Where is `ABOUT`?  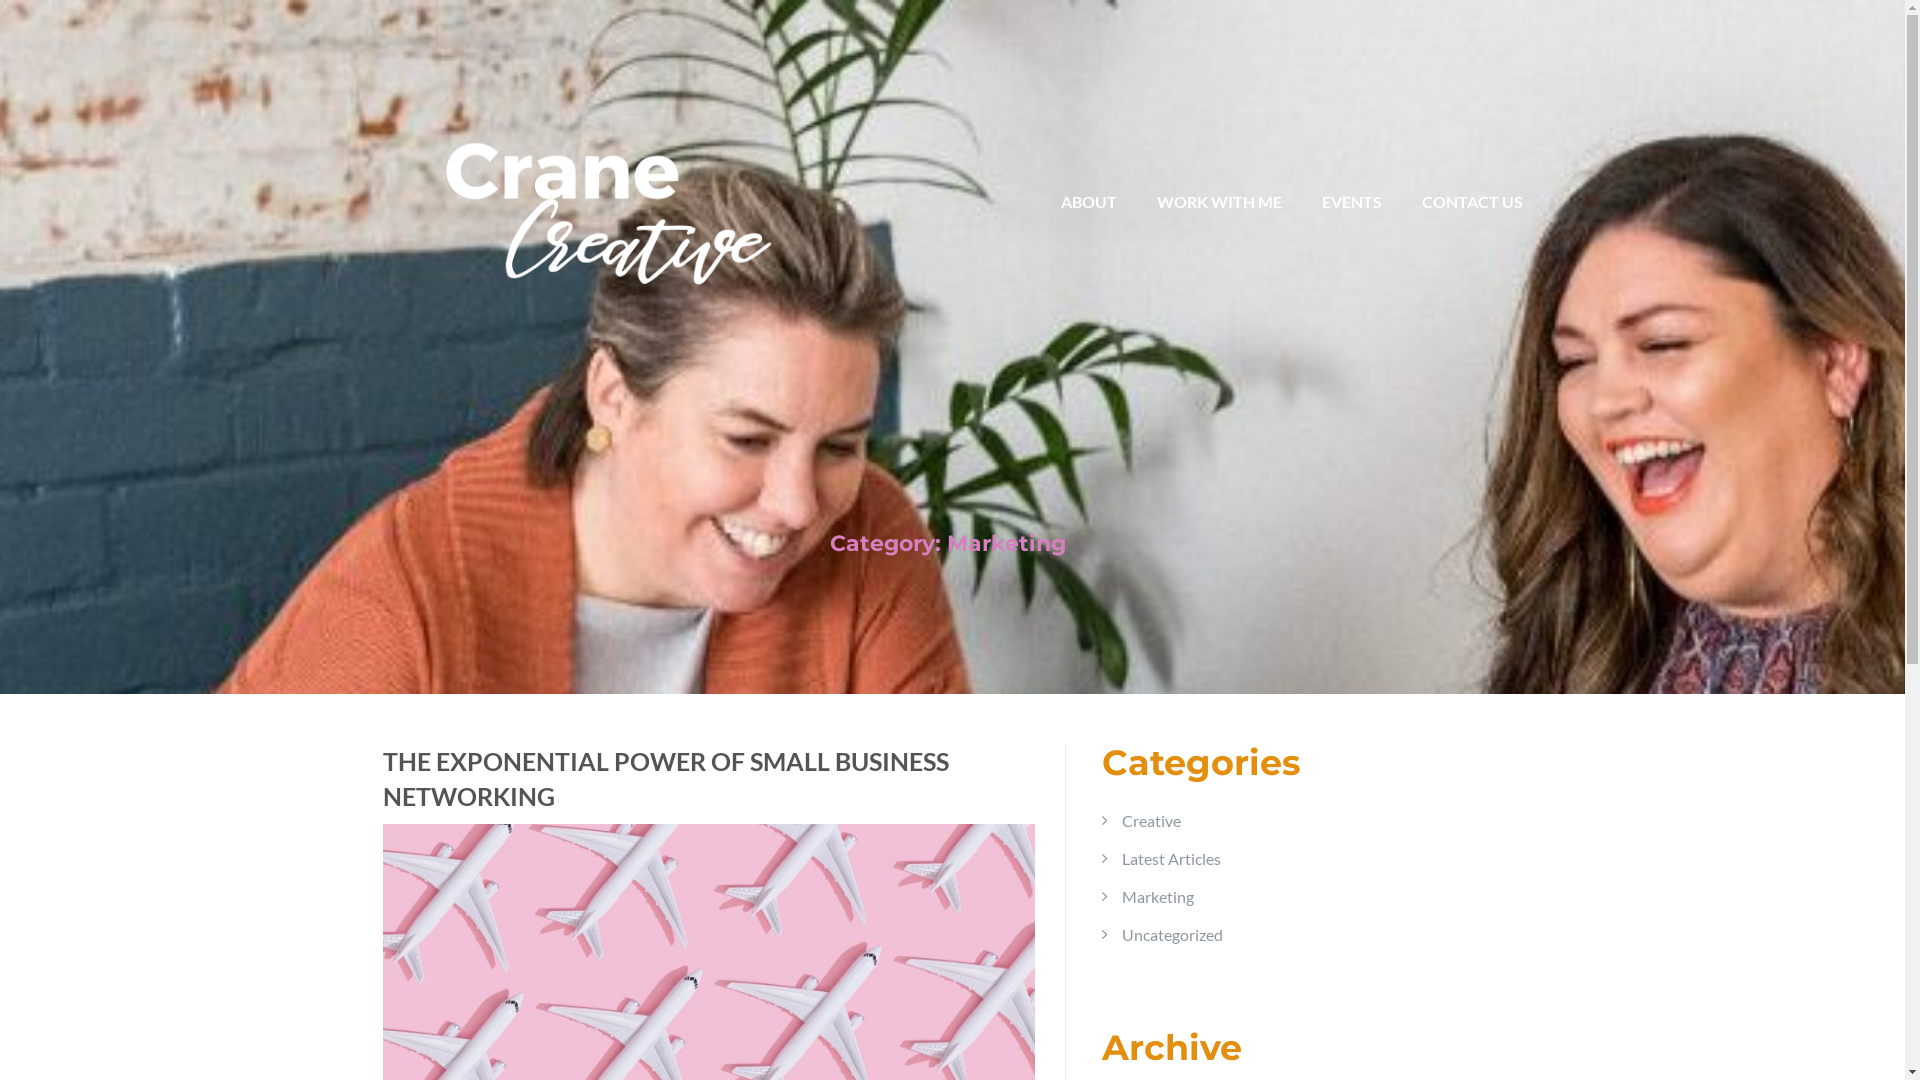
ABOUT is located at coordinates (1088, 202).